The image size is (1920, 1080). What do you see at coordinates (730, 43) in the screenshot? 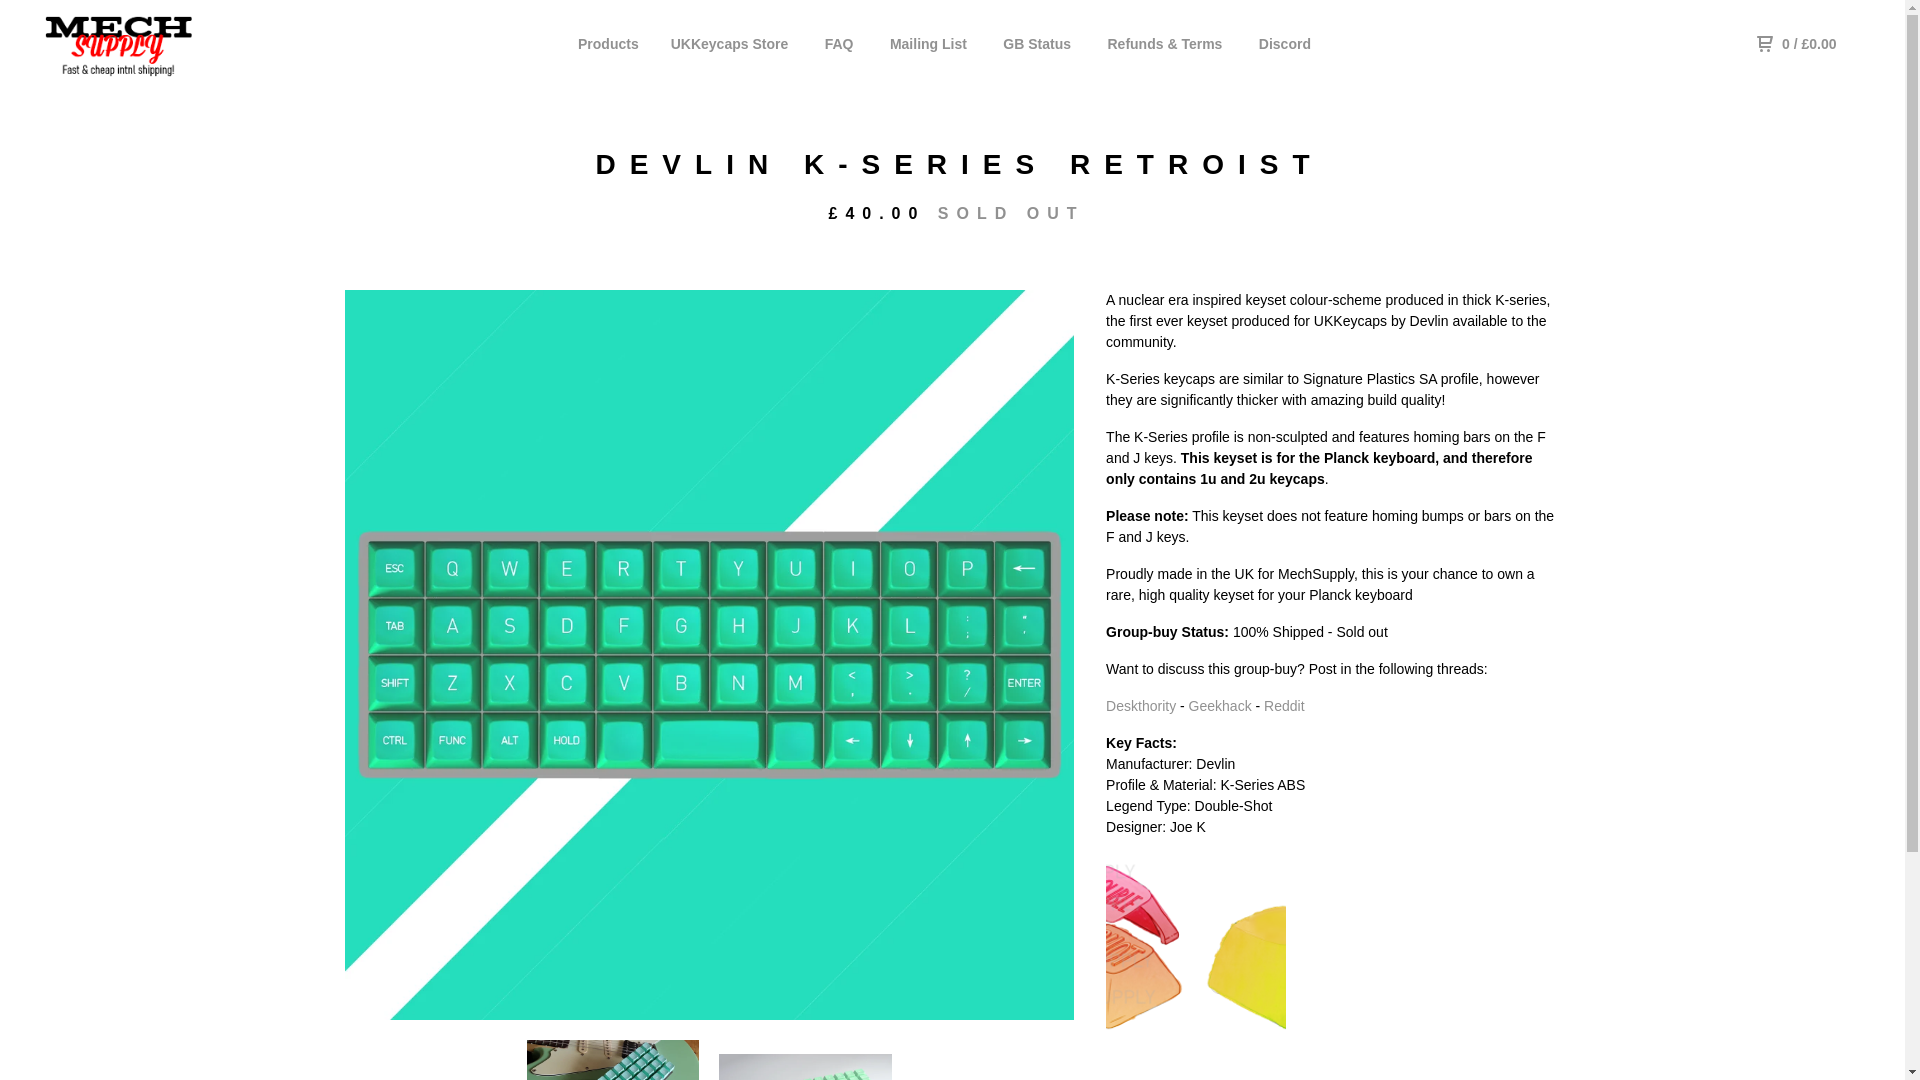
I see `UKKeycaps Store` at bounding box center [730, 43].